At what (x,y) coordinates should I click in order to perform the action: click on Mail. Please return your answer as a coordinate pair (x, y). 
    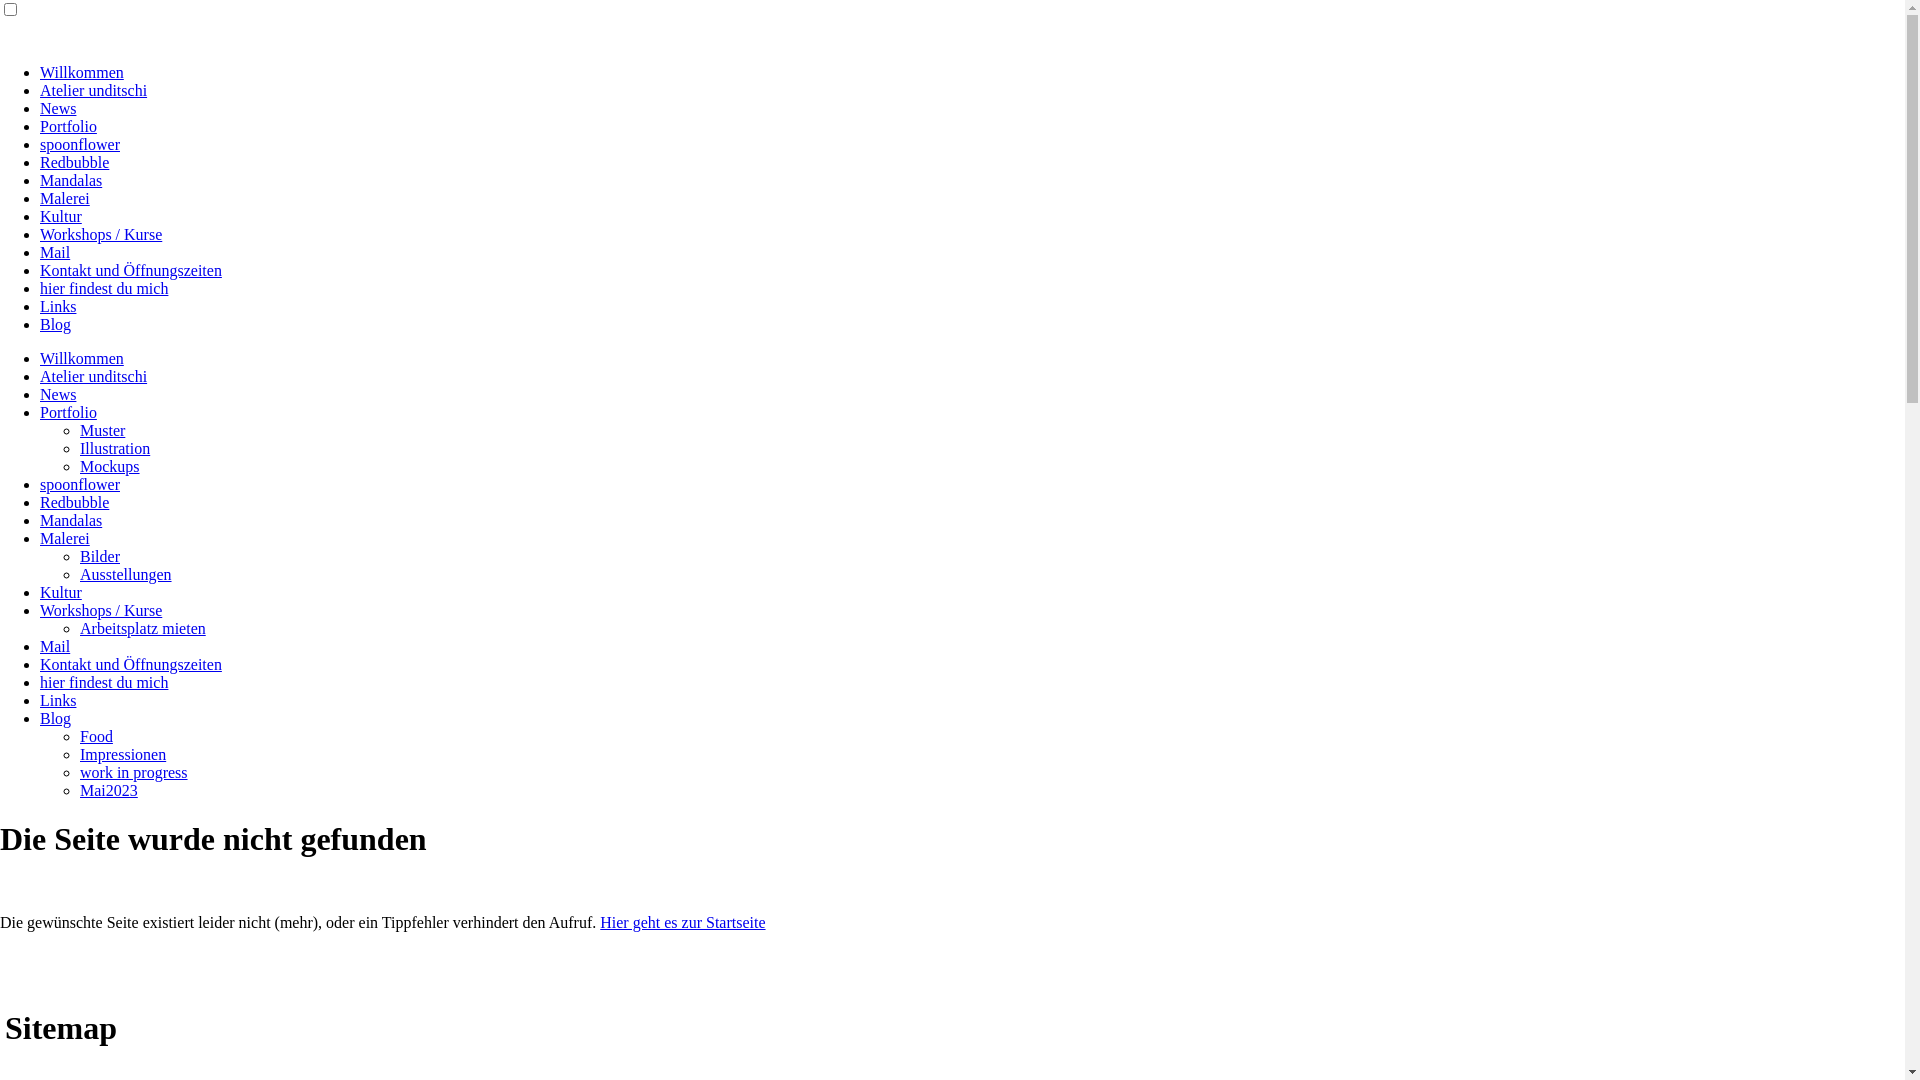
    Looking at the image, I should click on (55, 252).